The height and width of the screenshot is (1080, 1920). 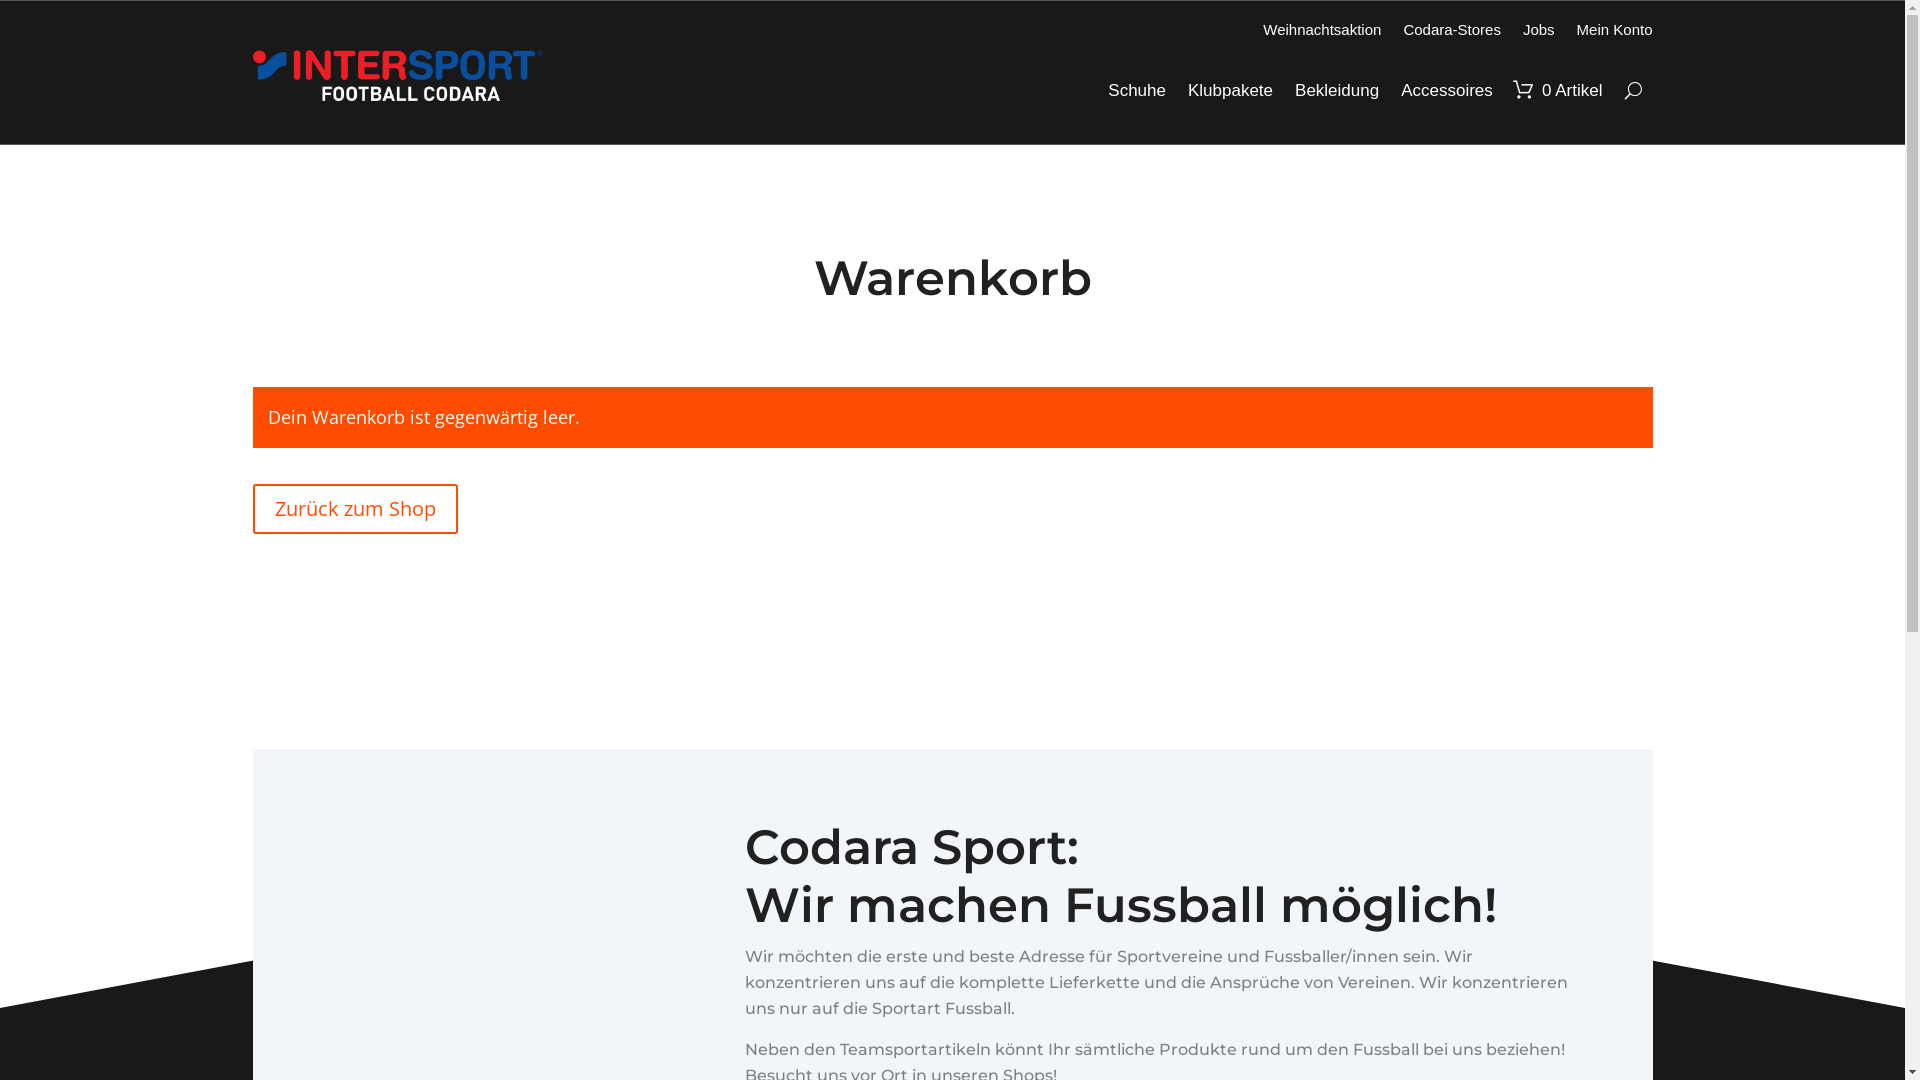 I want to click on Mein Konto, so click(x=1615, y=34).